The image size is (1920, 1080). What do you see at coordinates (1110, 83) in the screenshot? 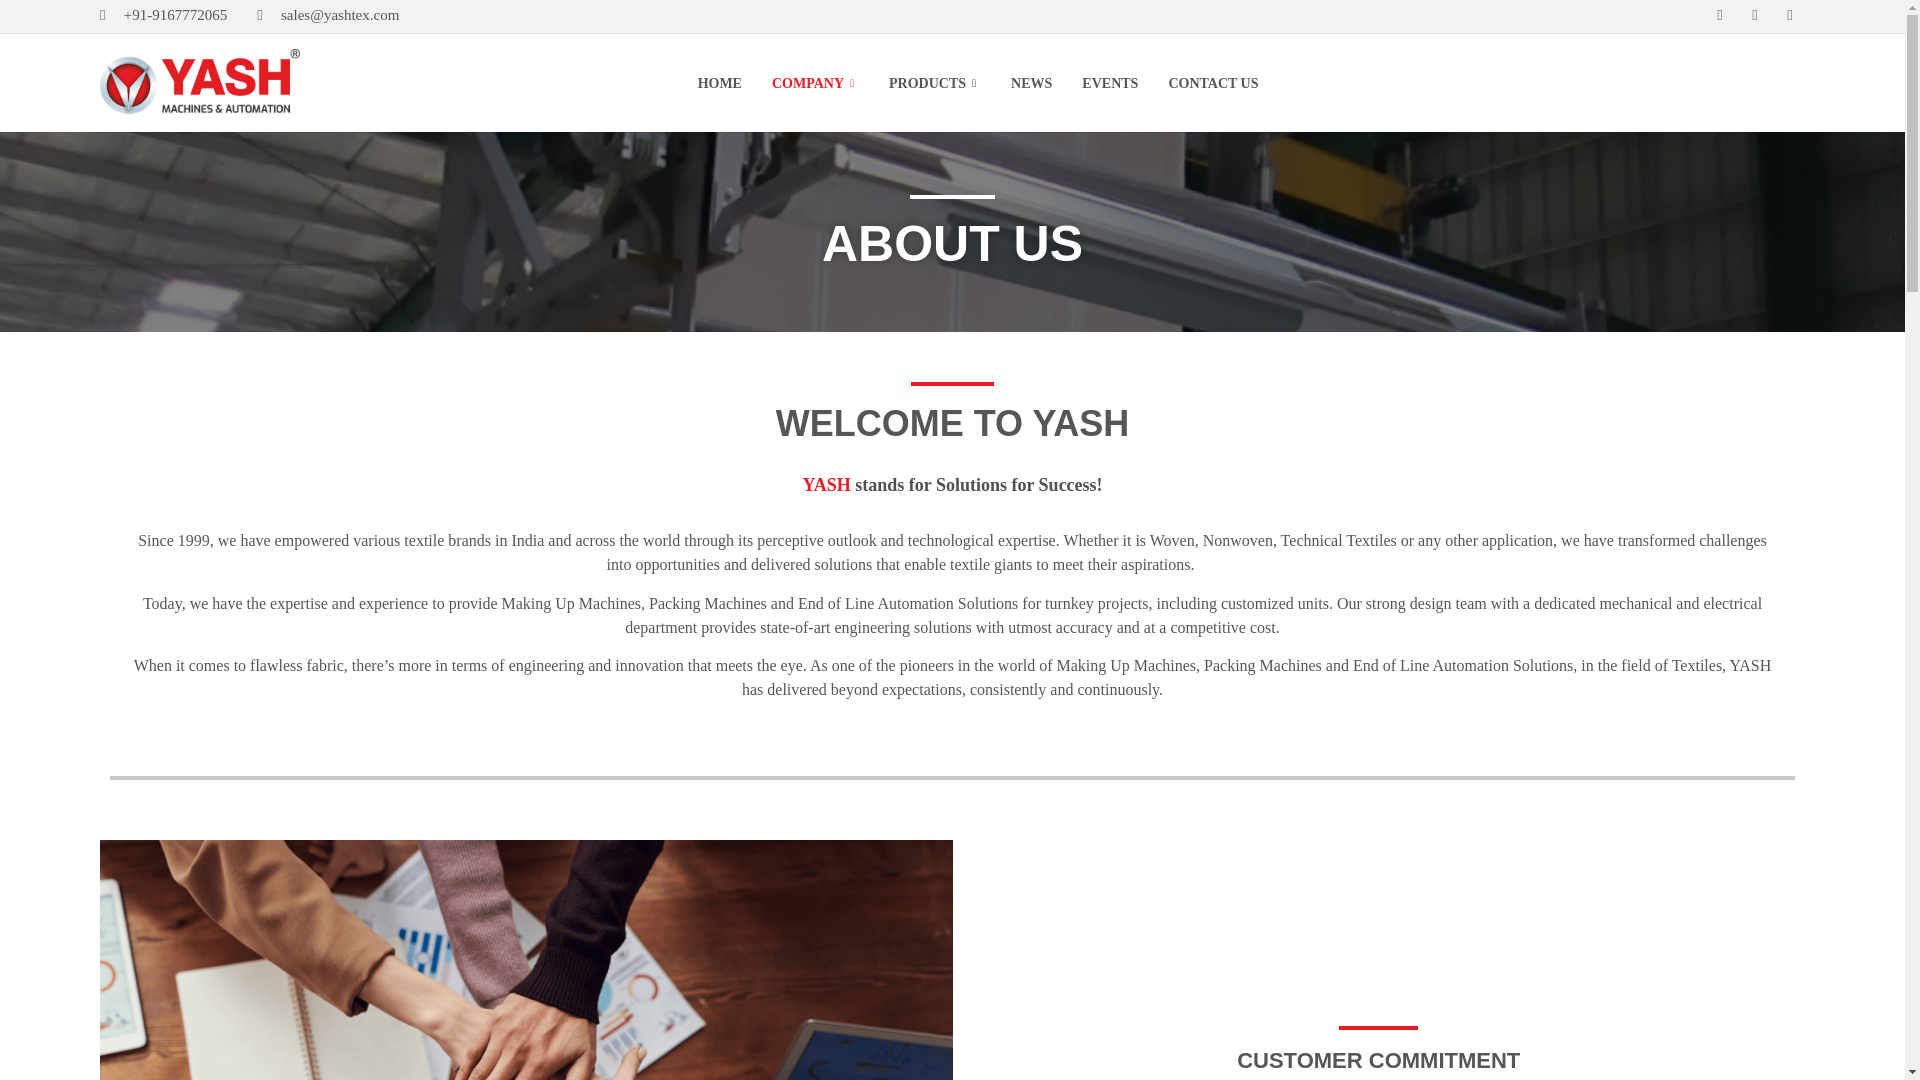
I see `EVENTS` at bounding box center [1110, 83].